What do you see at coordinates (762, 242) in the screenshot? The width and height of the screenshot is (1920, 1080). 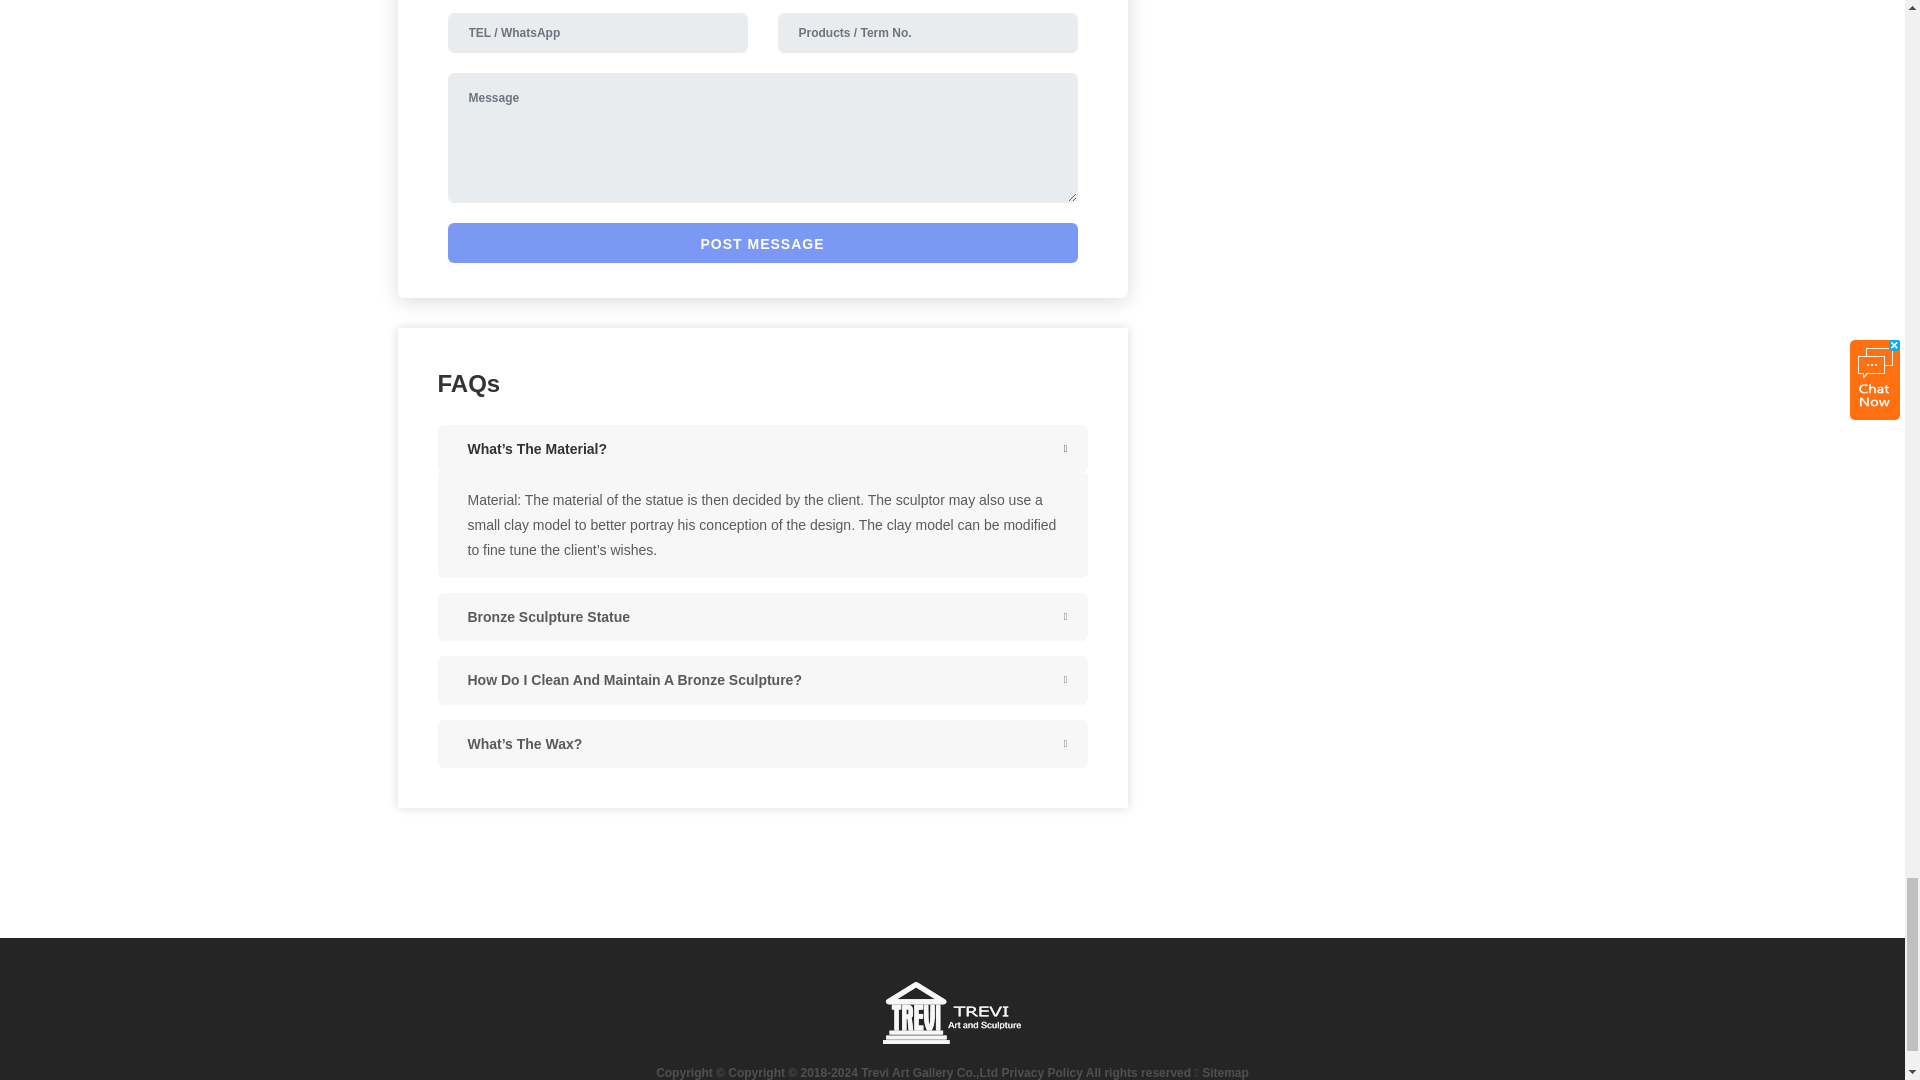 I see `POST MESSAGE` at bounding box center [762, 242].